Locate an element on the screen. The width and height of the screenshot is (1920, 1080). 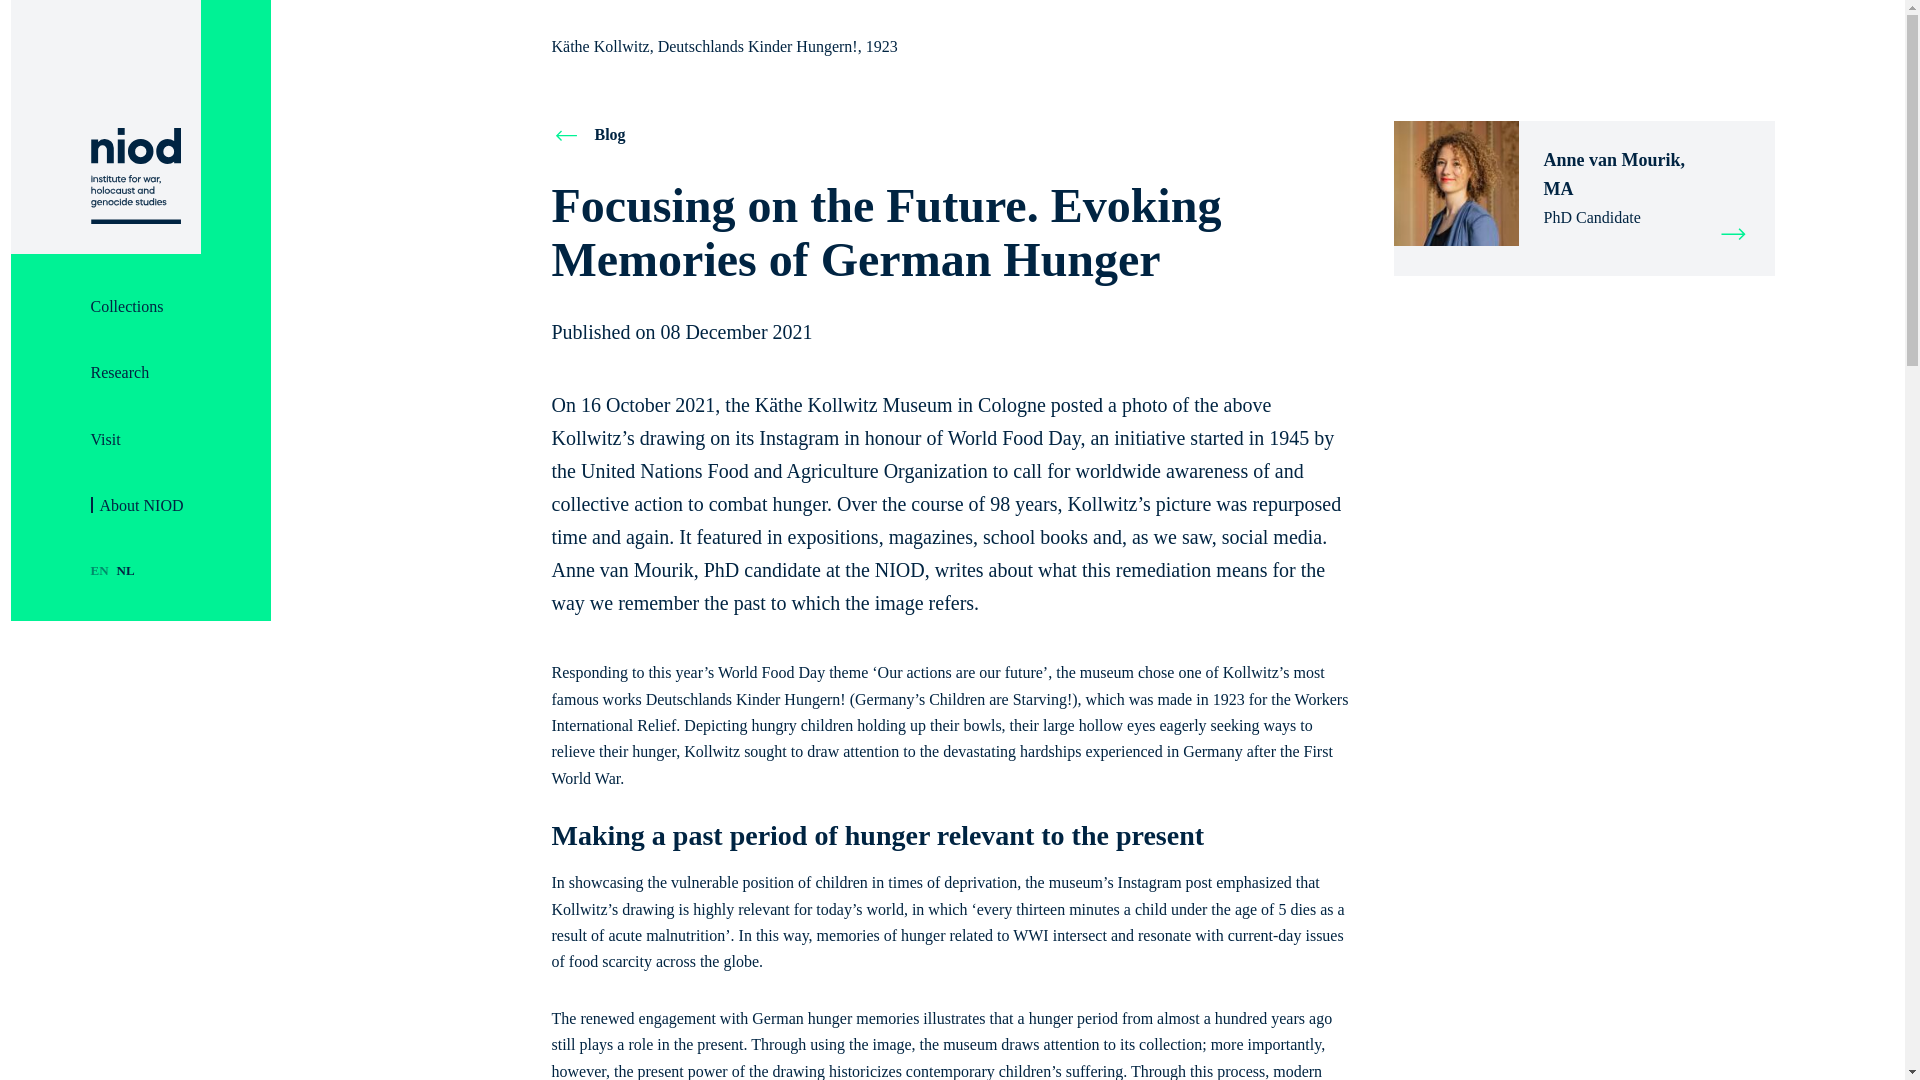
Research is located at coordinates (120, 372).